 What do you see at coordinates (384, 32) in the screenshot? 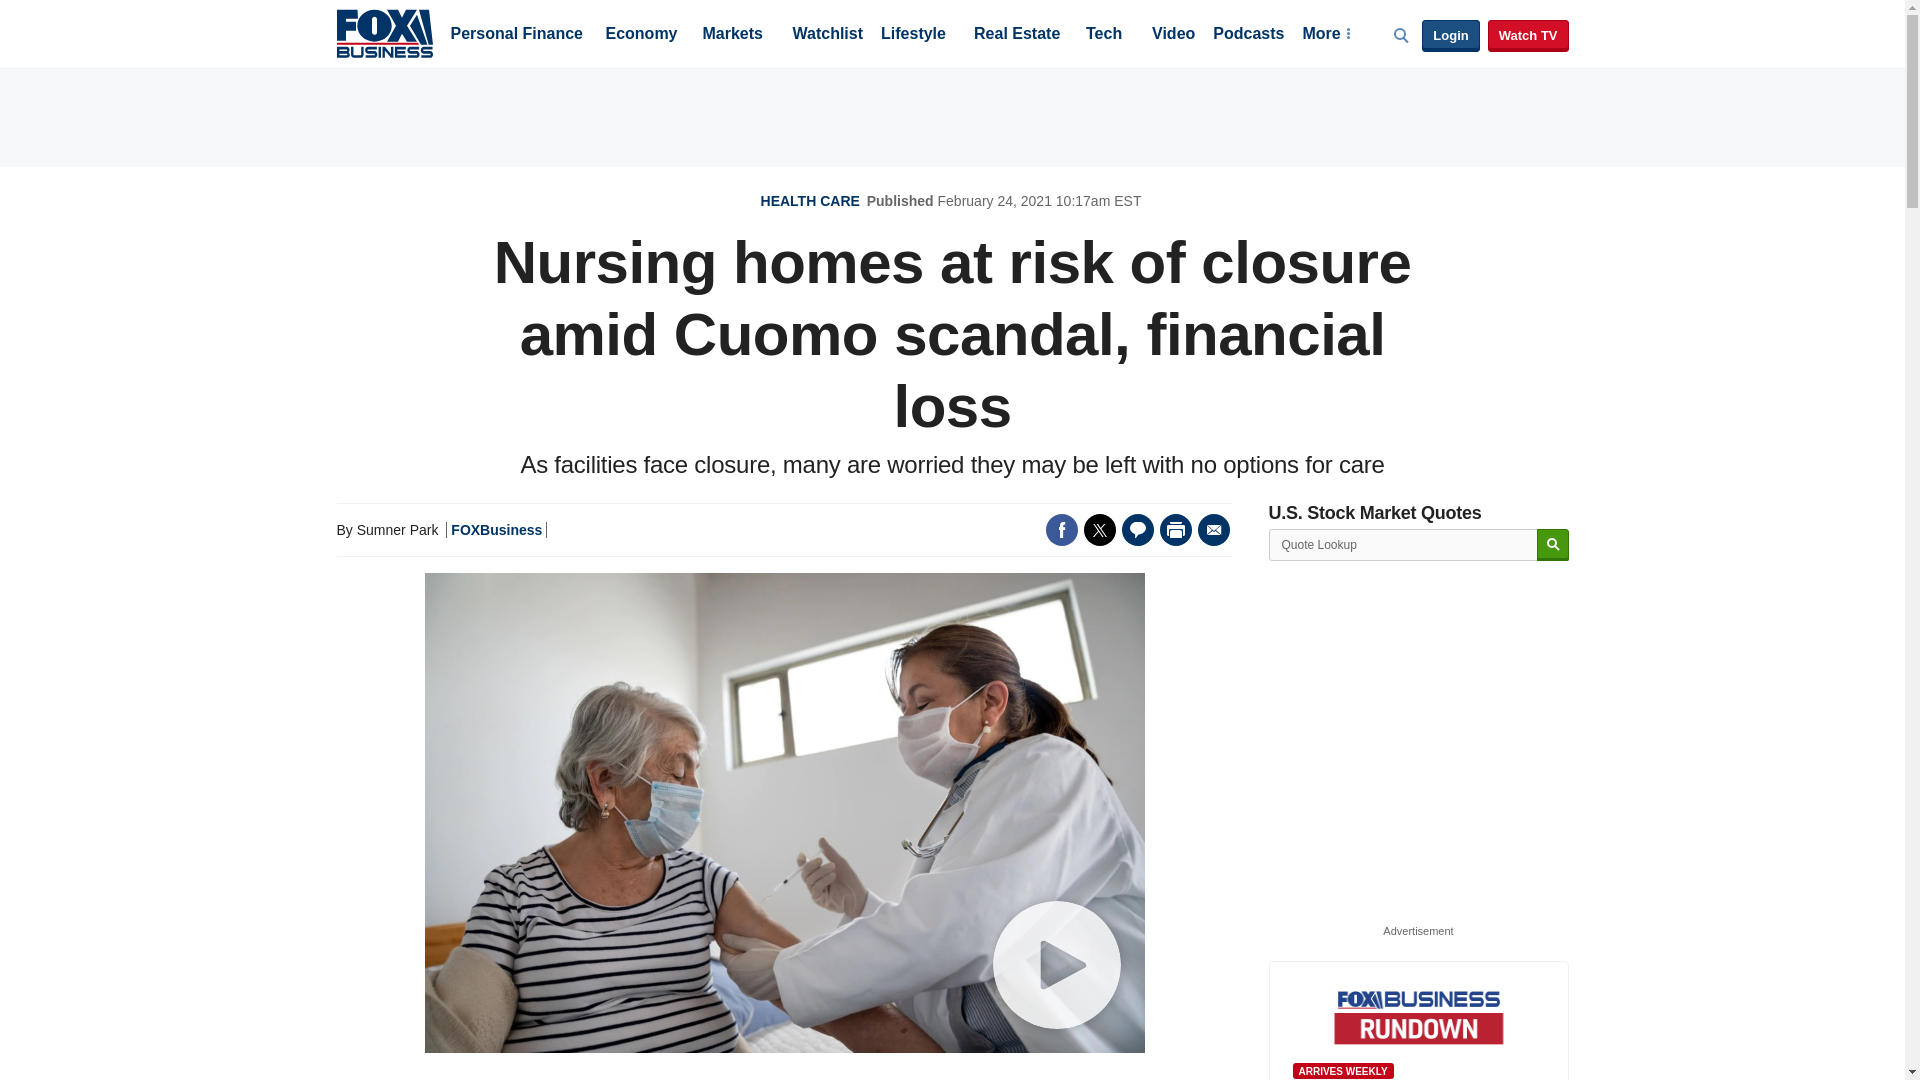
I see `Fox Business` at bounding box center [384, 32].